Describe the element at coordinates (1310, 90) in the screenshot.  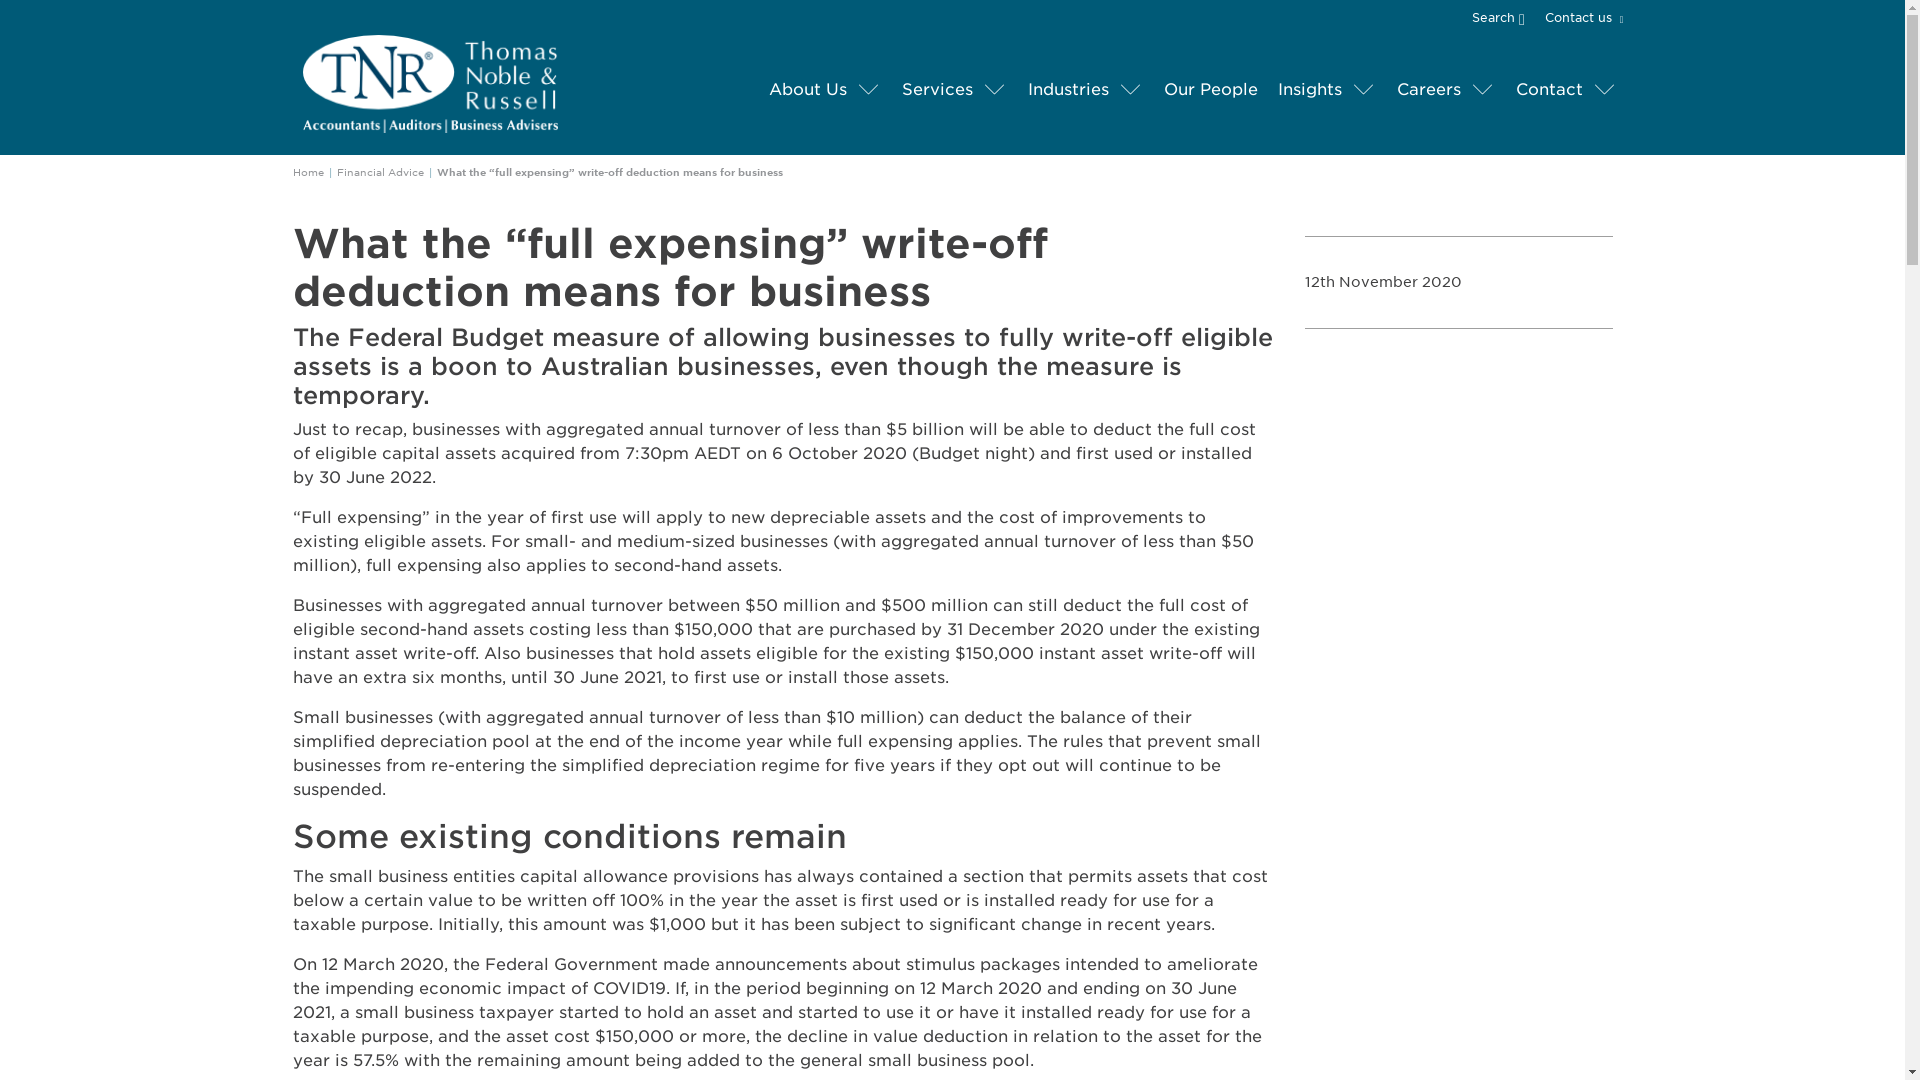
I see `Insights` at that location.